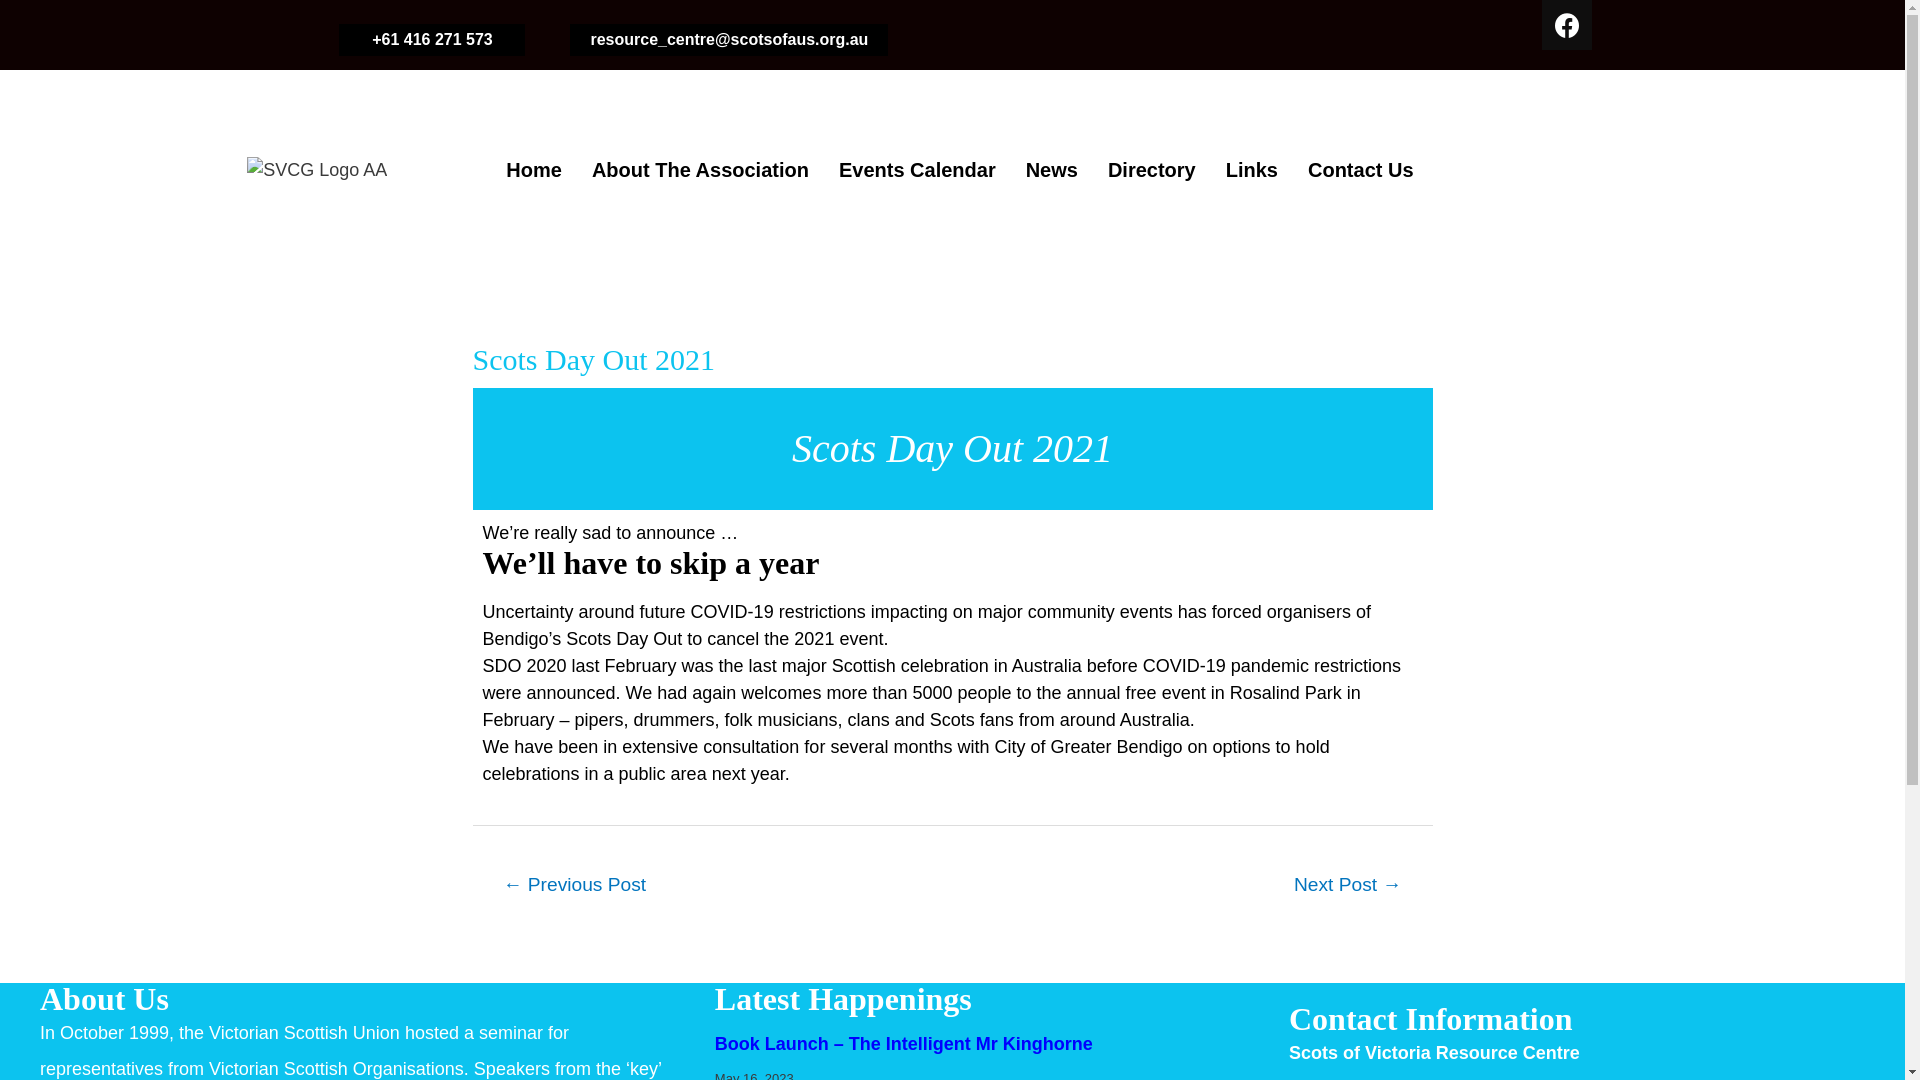 Image resolution: width=1920 pixels, height=1080 pixels. I want to click on Home, so click(534, 170).